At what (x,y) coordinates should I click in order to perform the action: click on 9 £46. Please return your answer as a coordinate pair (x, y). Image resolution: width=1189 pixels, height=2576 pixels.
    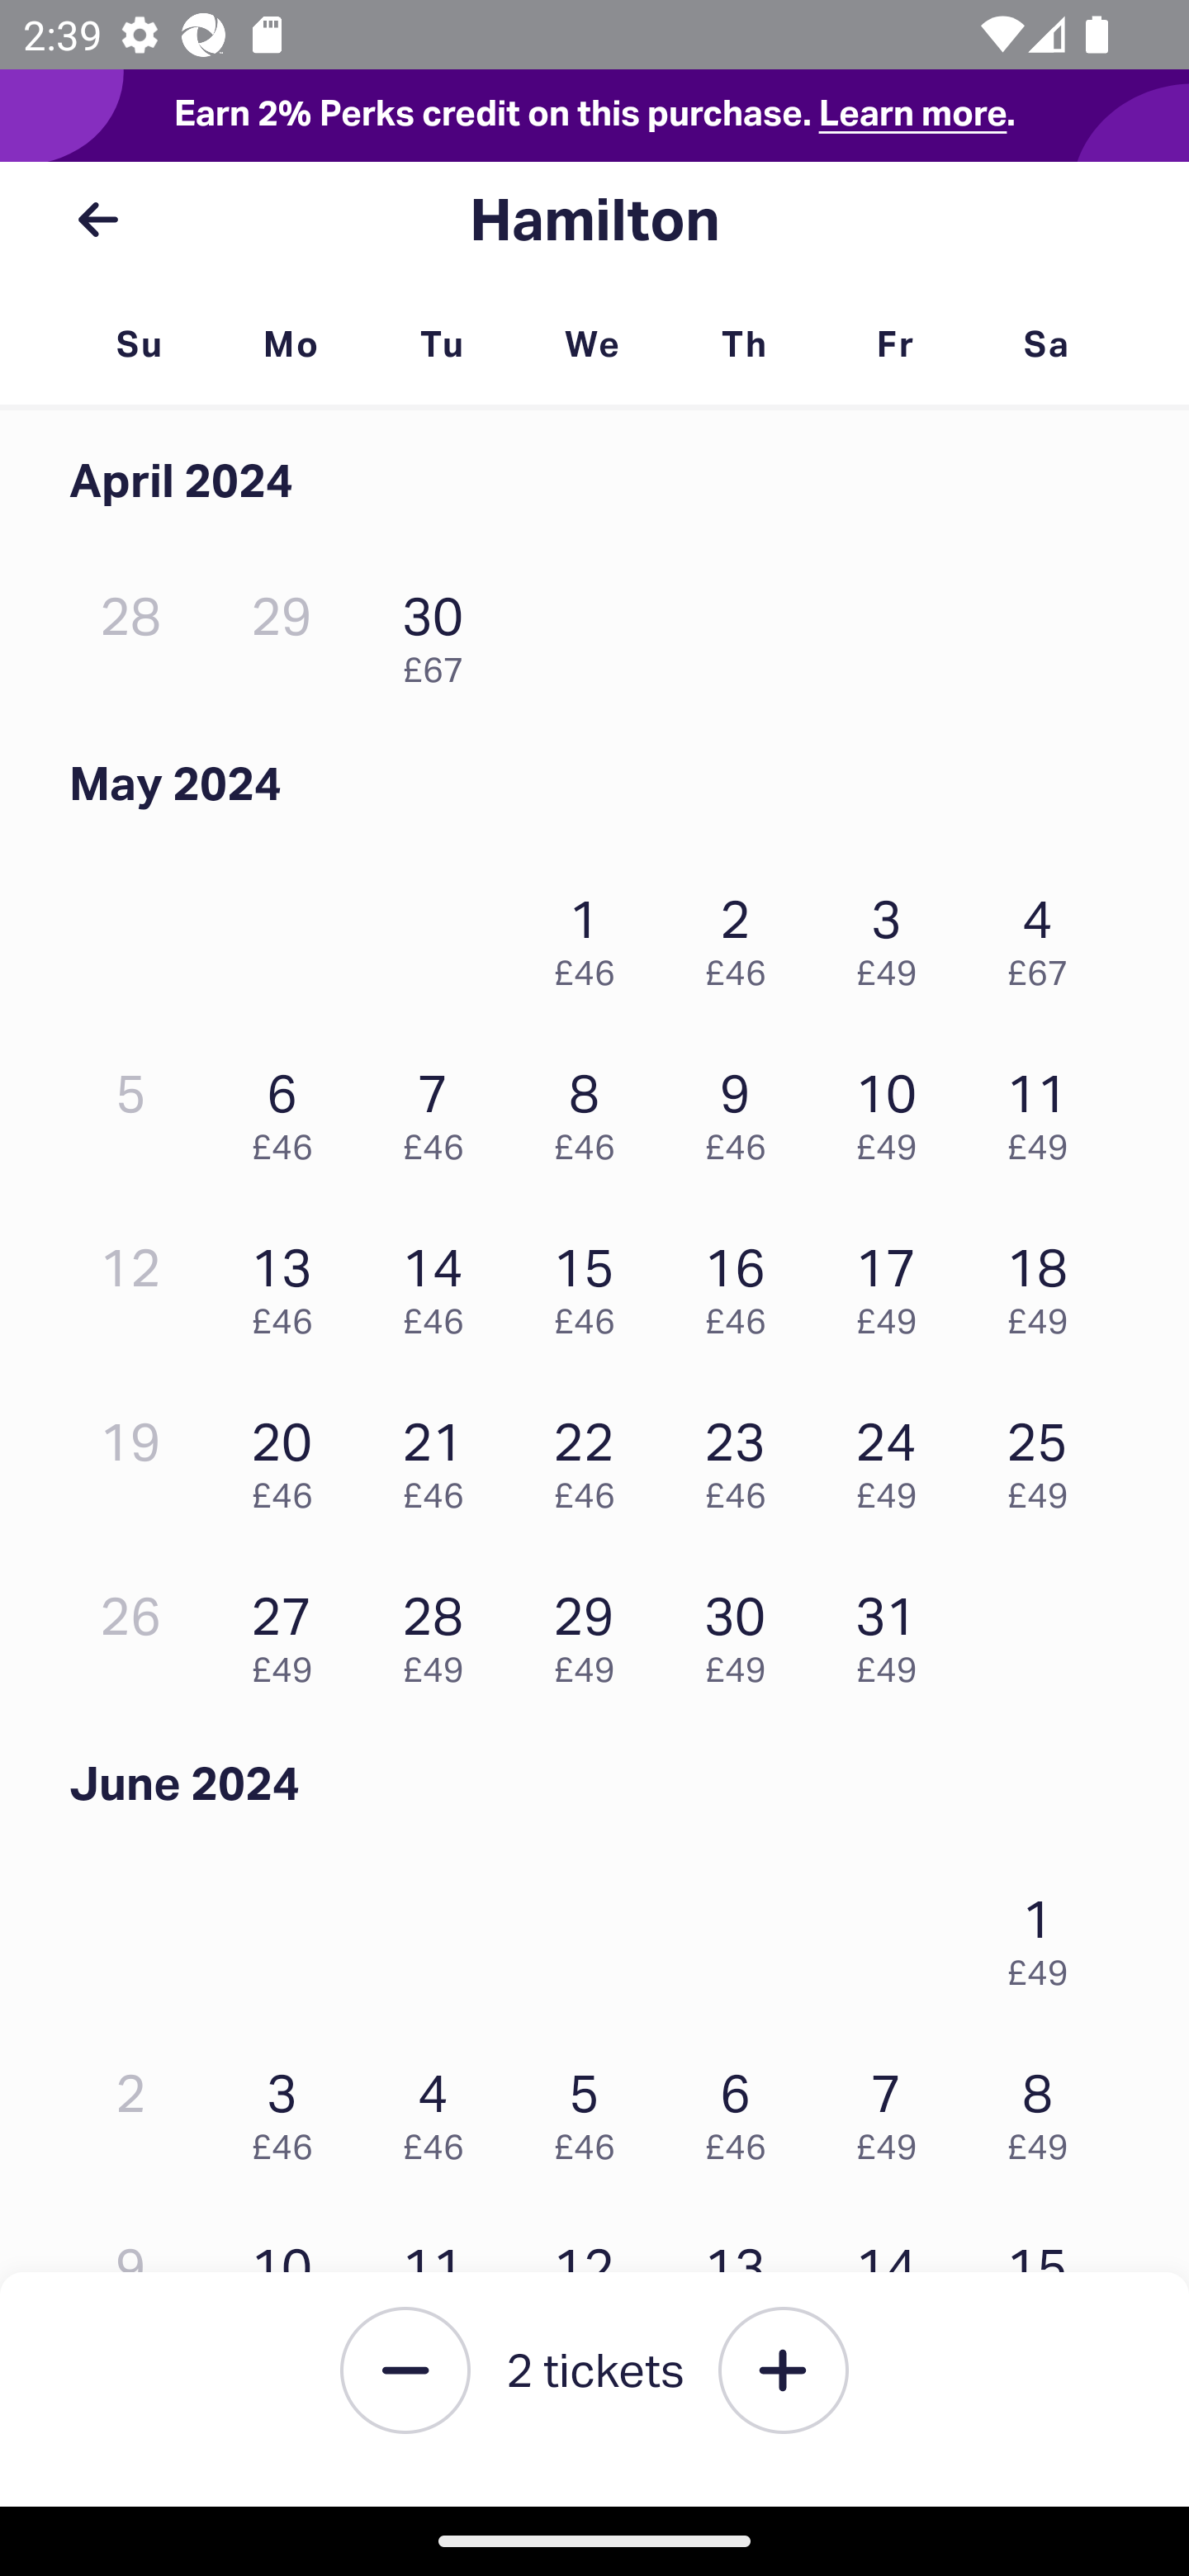
    Looking at the image, I should click on (743, 1108).